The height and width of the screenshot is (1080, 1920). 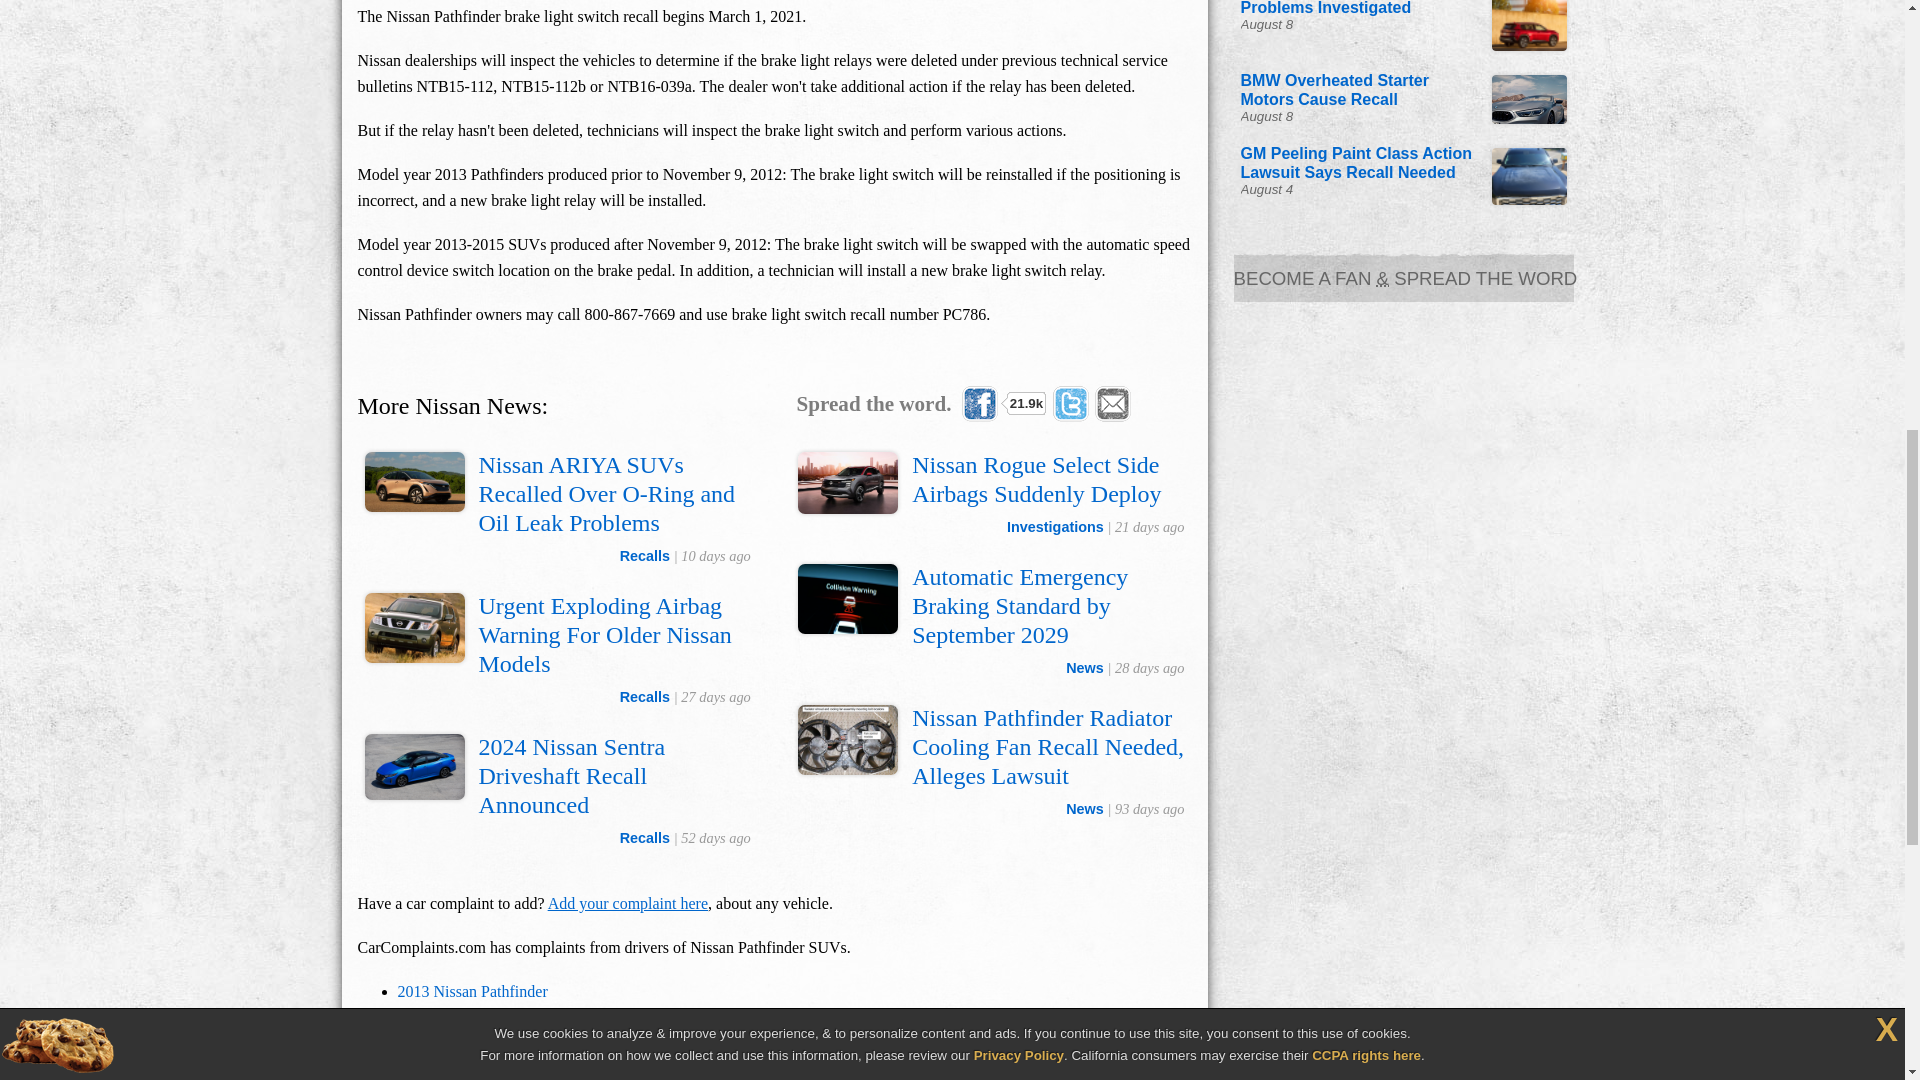 I want to click on Share on Facebook, so click(x=1004, y=404).